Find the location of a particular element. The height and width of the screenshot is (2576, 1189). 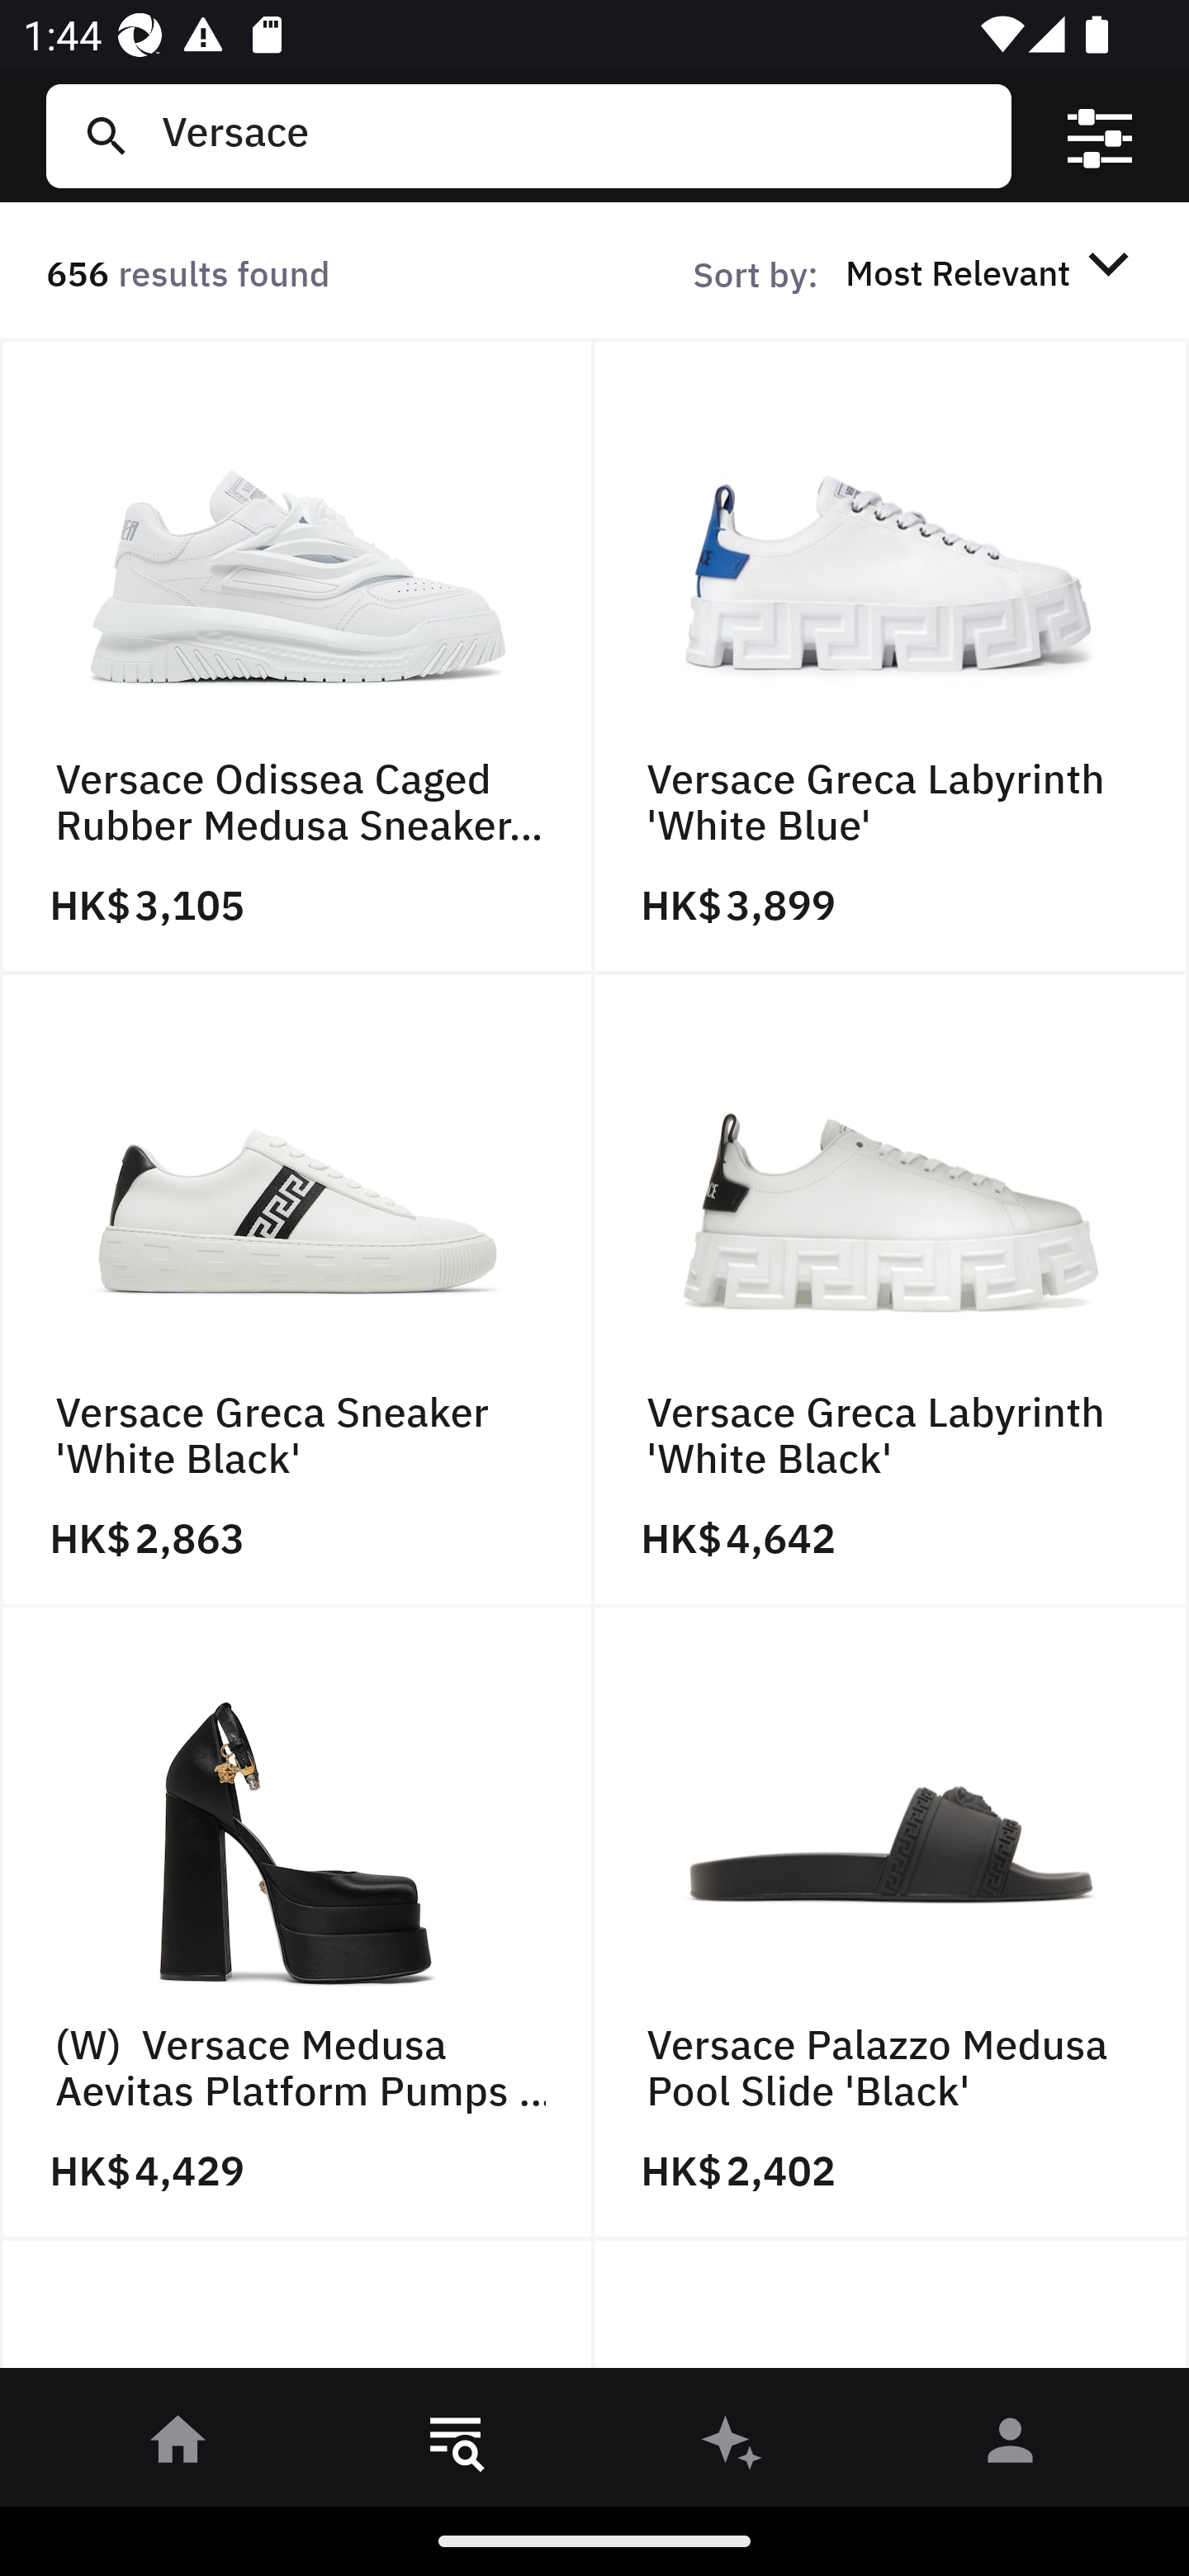

Most Relevant  is located at coordinates (992, 272).